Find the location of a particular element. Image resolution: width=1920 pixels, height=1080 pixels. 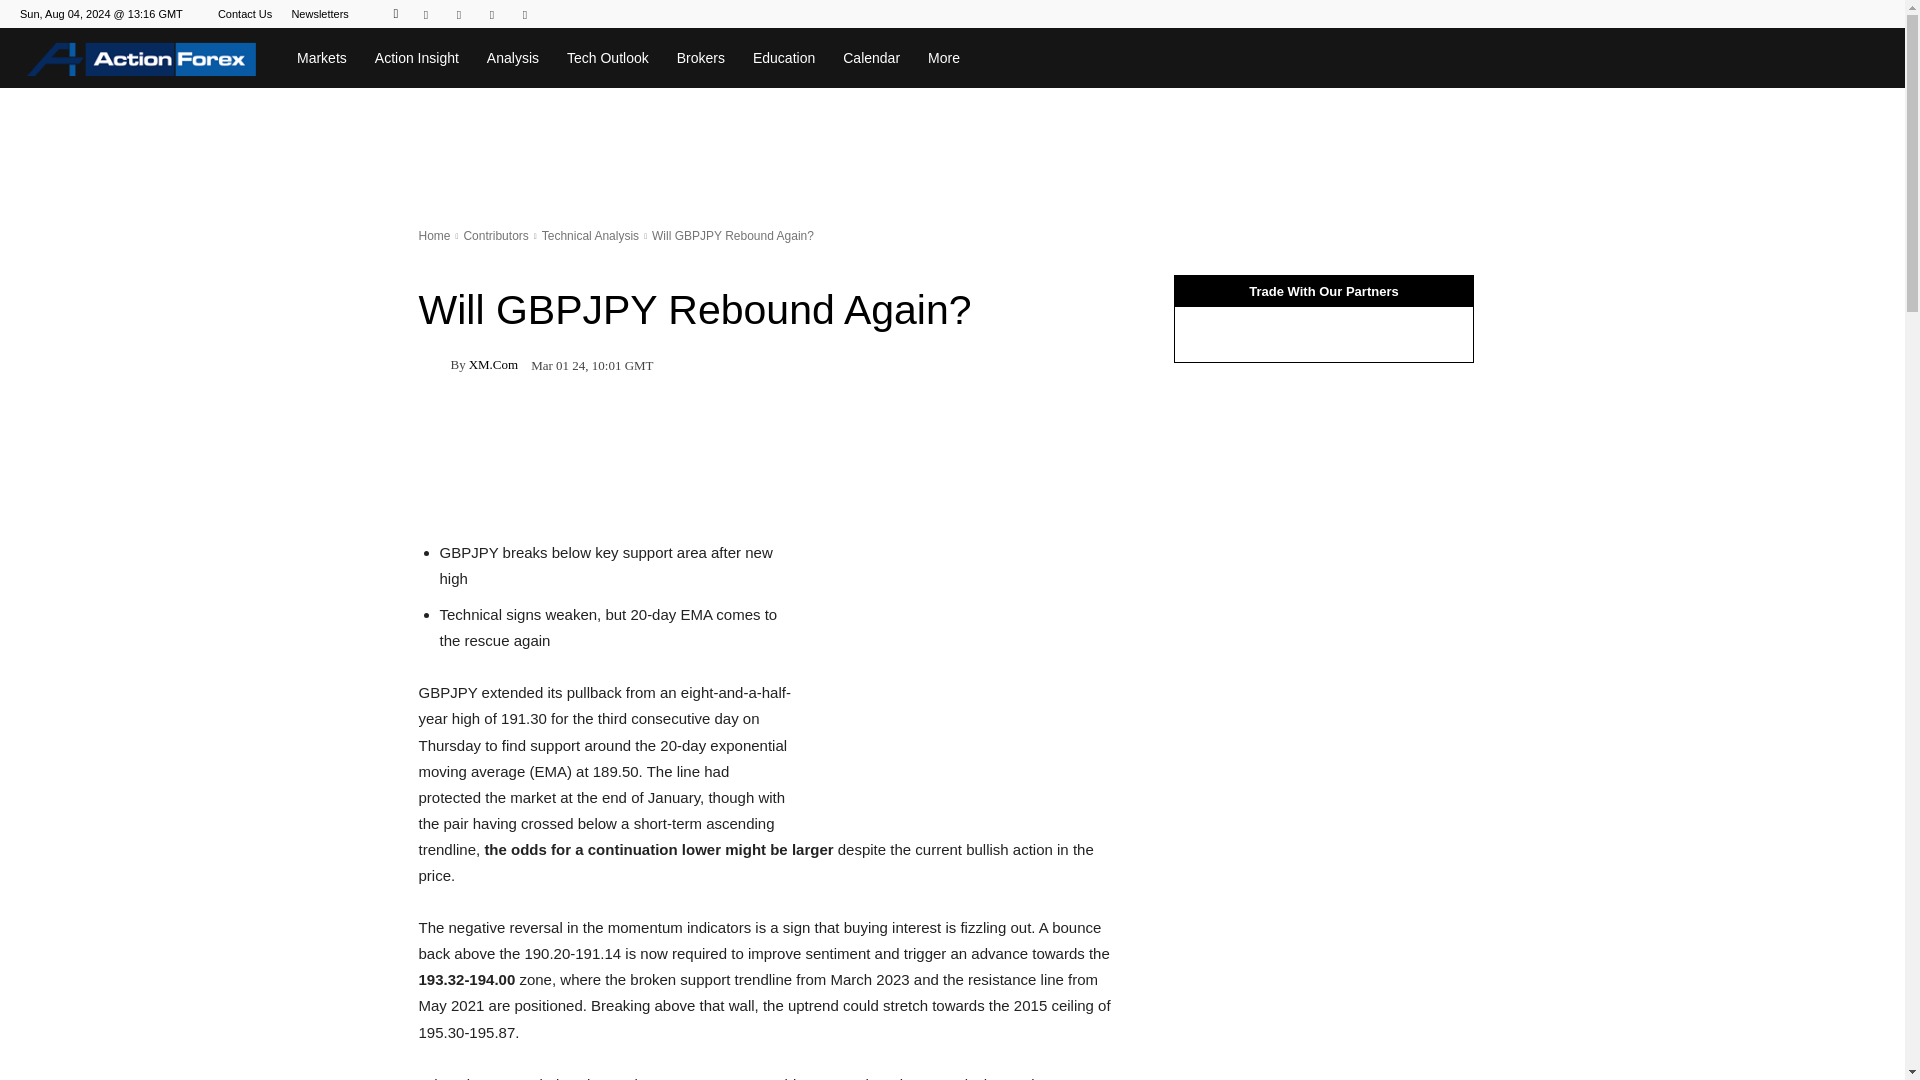

Twitter is located at coordinates (524, 14).